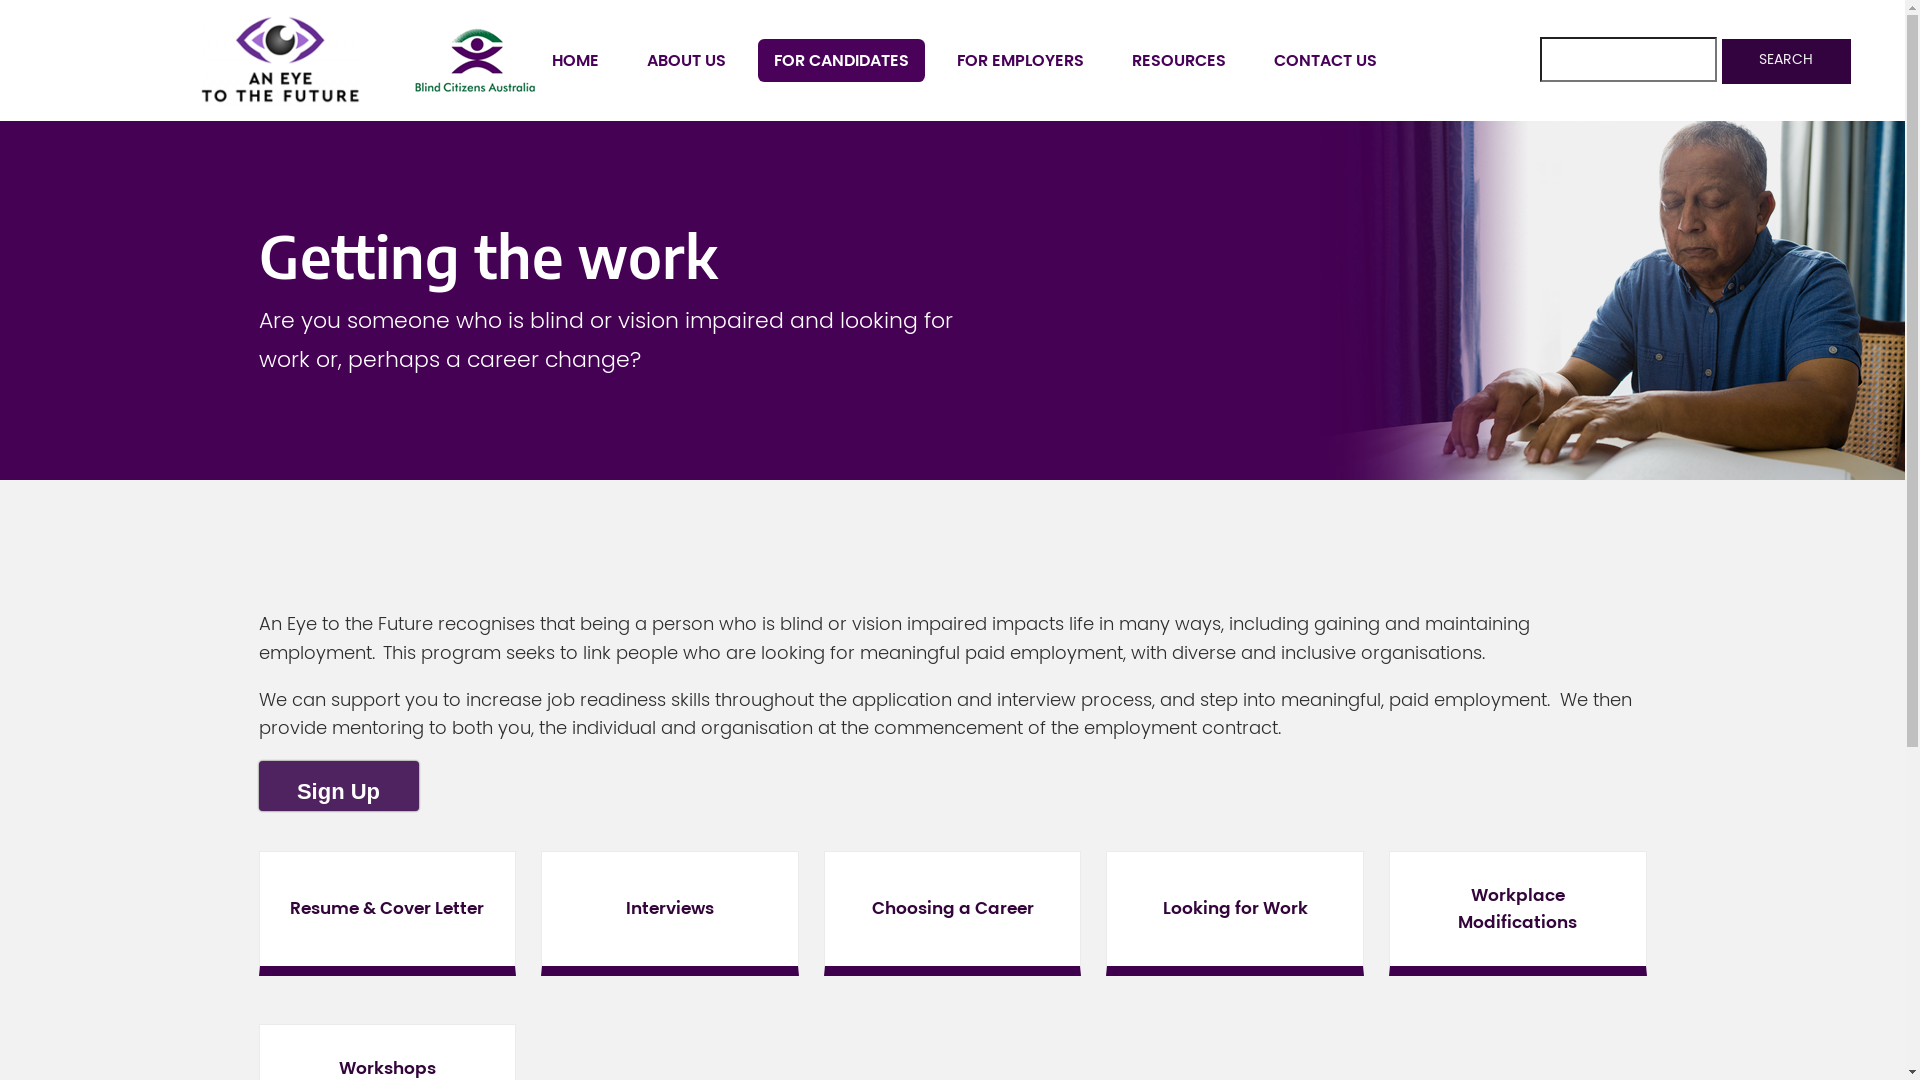 This screenshot has height=1080, width=1920. What do you see at coordinates (670, 914) in the screenshot?
I see `Interviews` at bounding box center [670, 914].